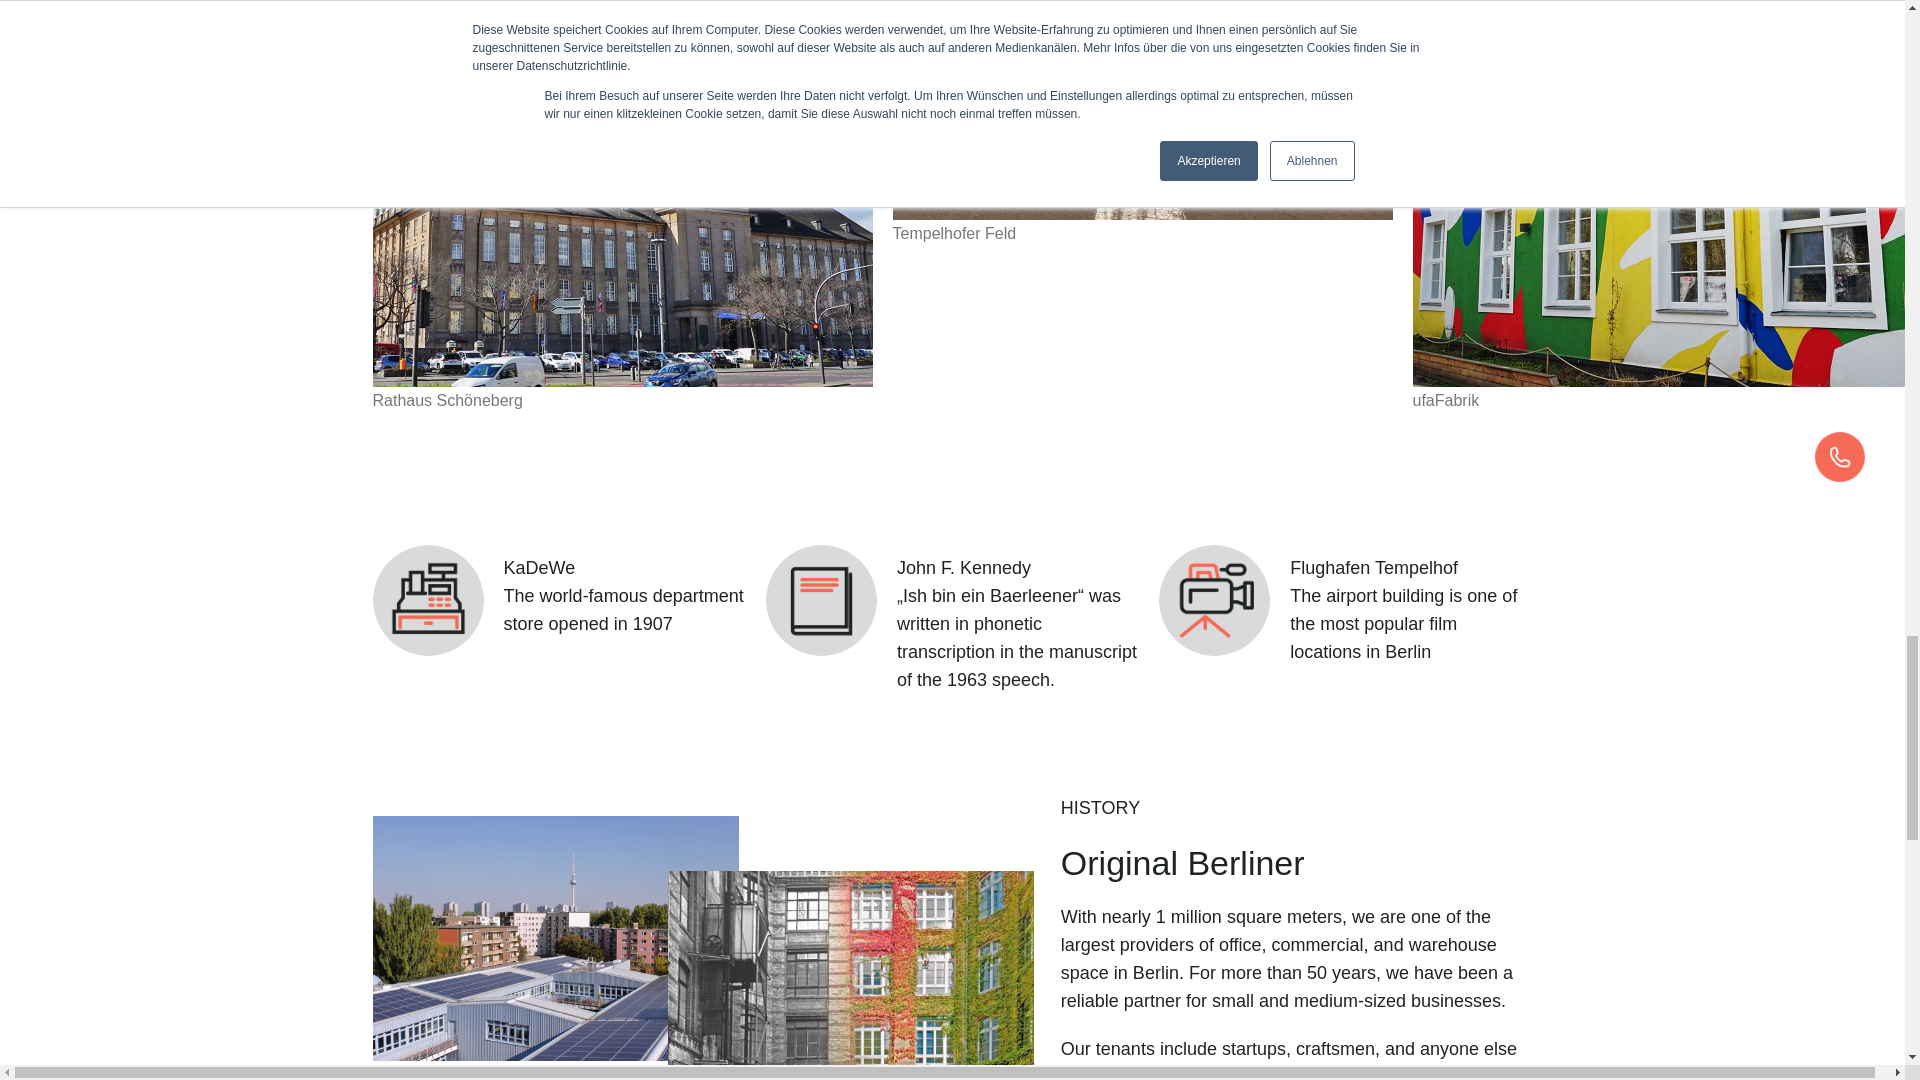  What do you see at coordinates (556, 938) in the screenshot?
I see `berliner-original-1` at bounding box center [556, 938].